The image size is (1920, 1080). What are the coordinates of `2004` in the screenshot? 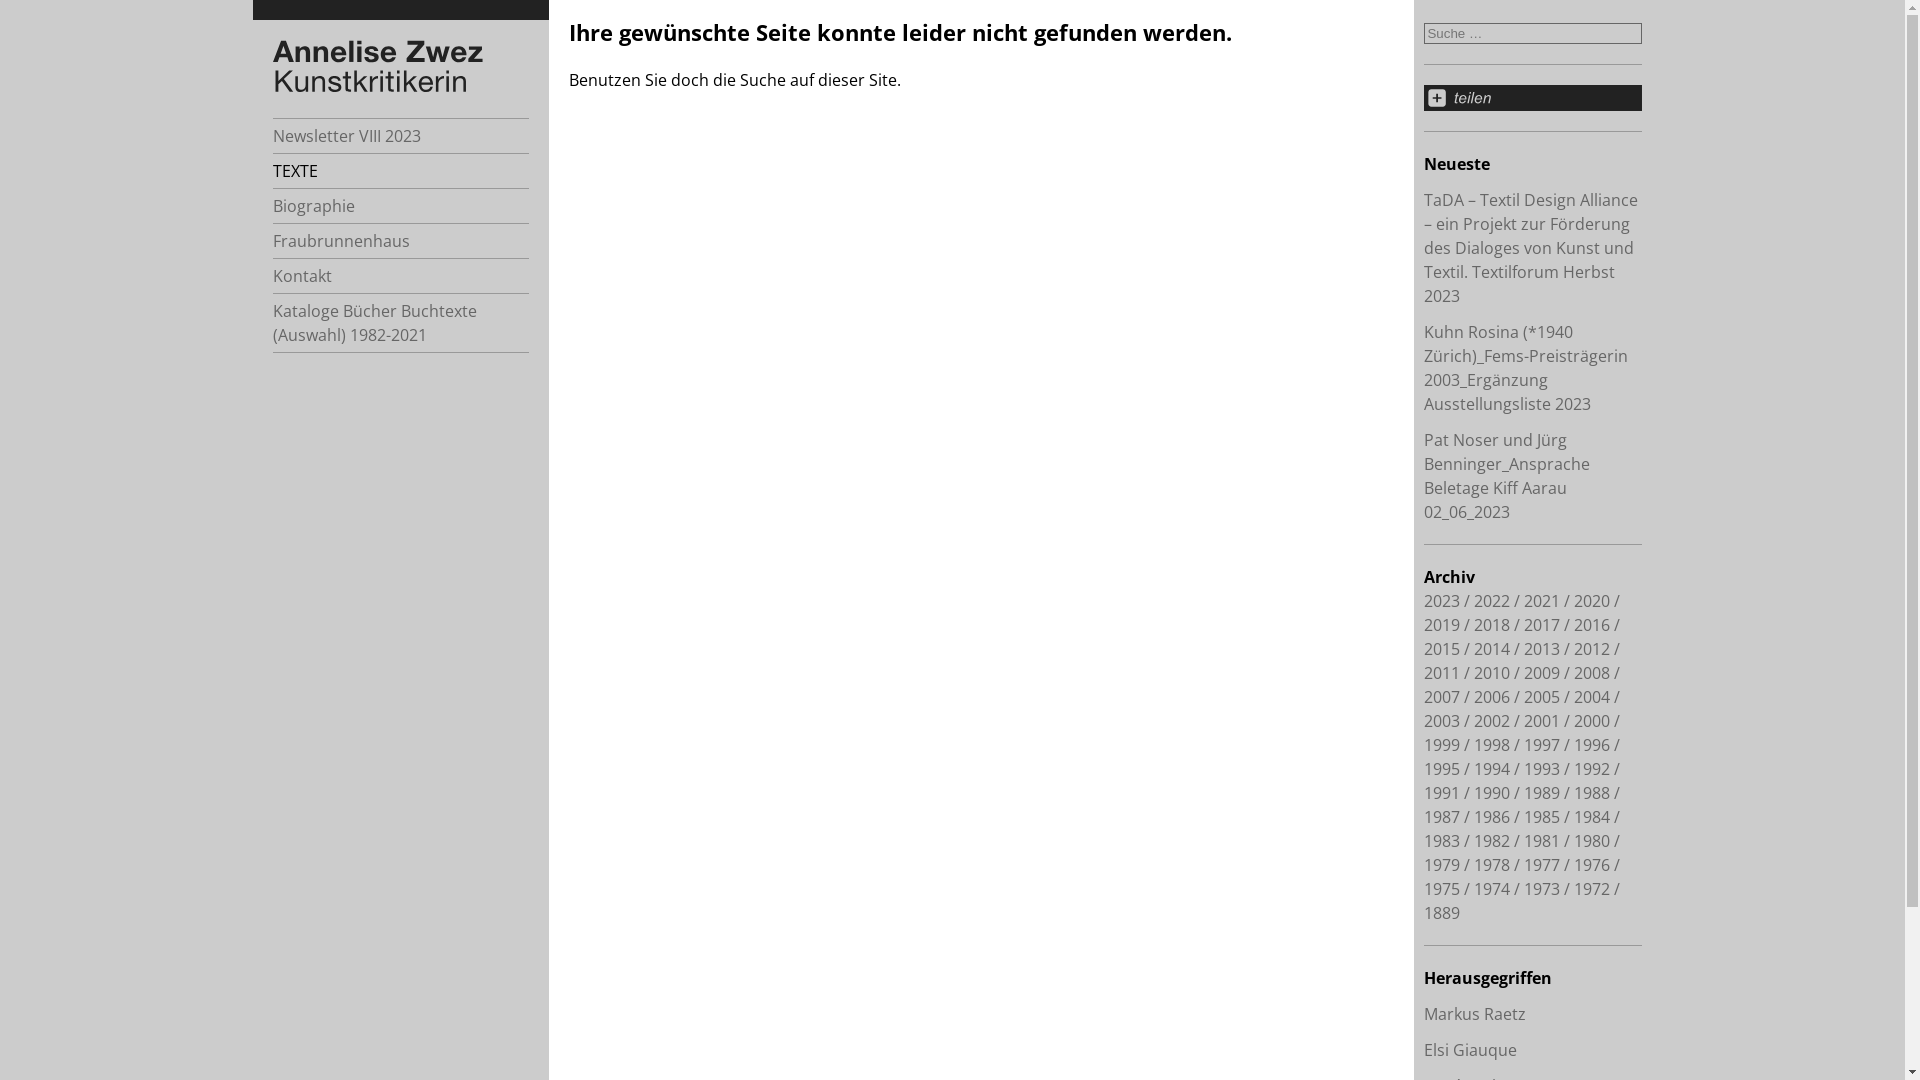 It's located at (1592, 697).